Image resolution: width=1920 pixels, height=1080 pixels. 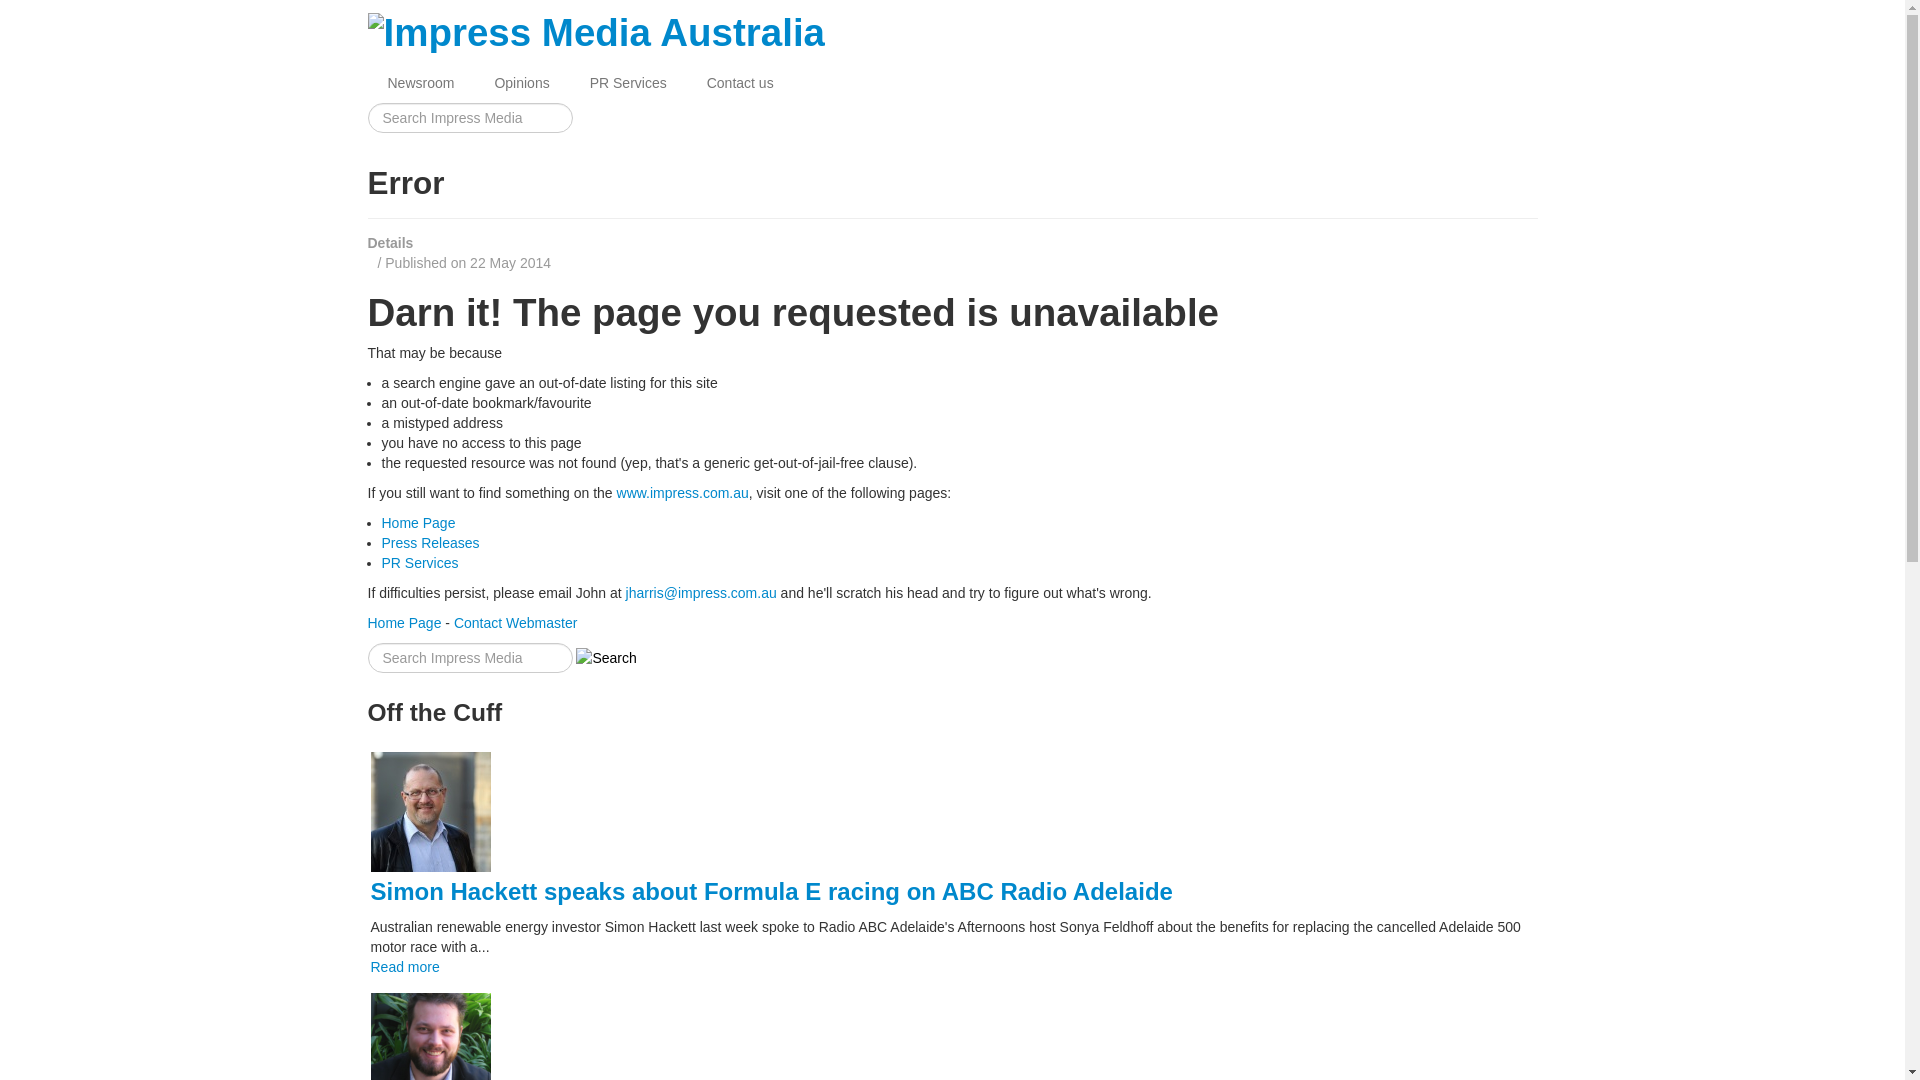 What do you see at coordinates (422, 83) in the screenshot?
I see `Newsroom` at bounding box center [422, 83].